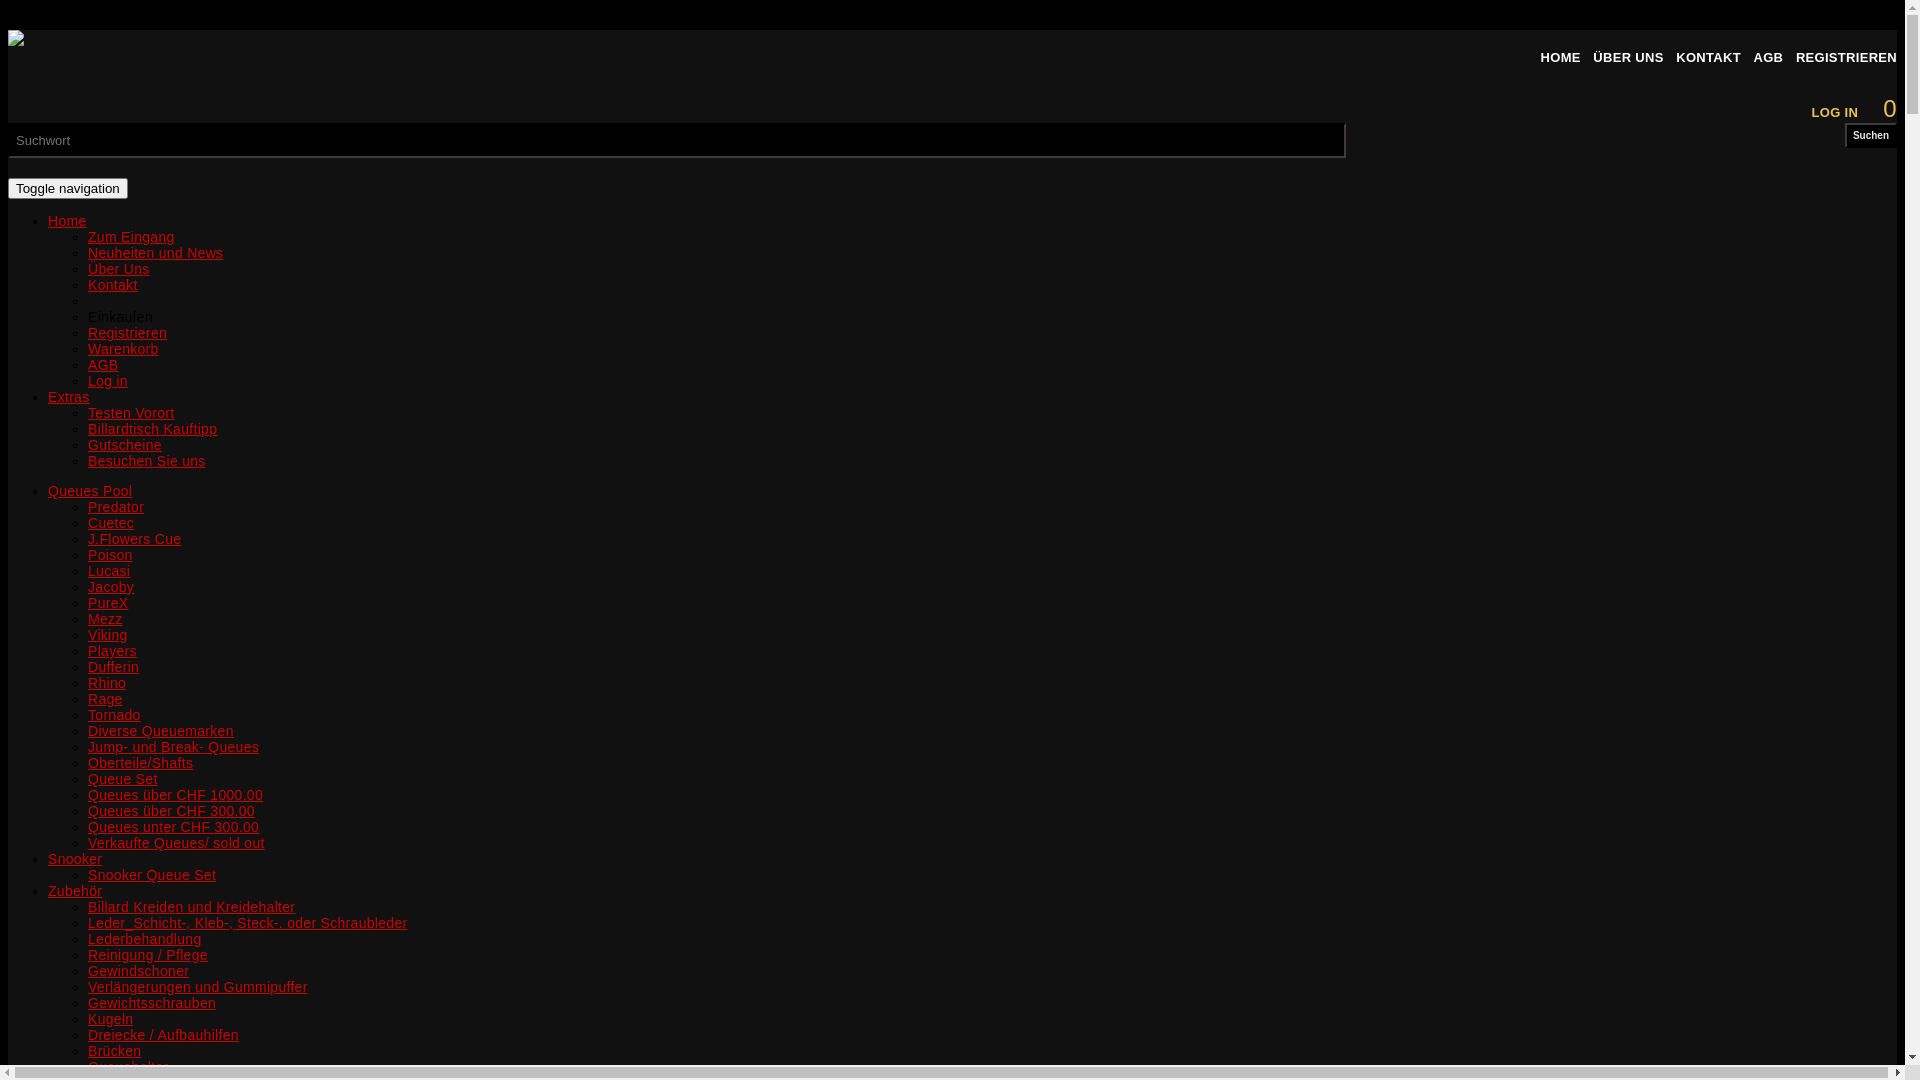 The height and width of the screenshot is (1080, 1920). What do you see at coordinates (248, 923) in the screenshot?
I see `Leder_Schicht-, Kleb-, Steck-. oder Schraubleder` at bounding box center [248, 923].